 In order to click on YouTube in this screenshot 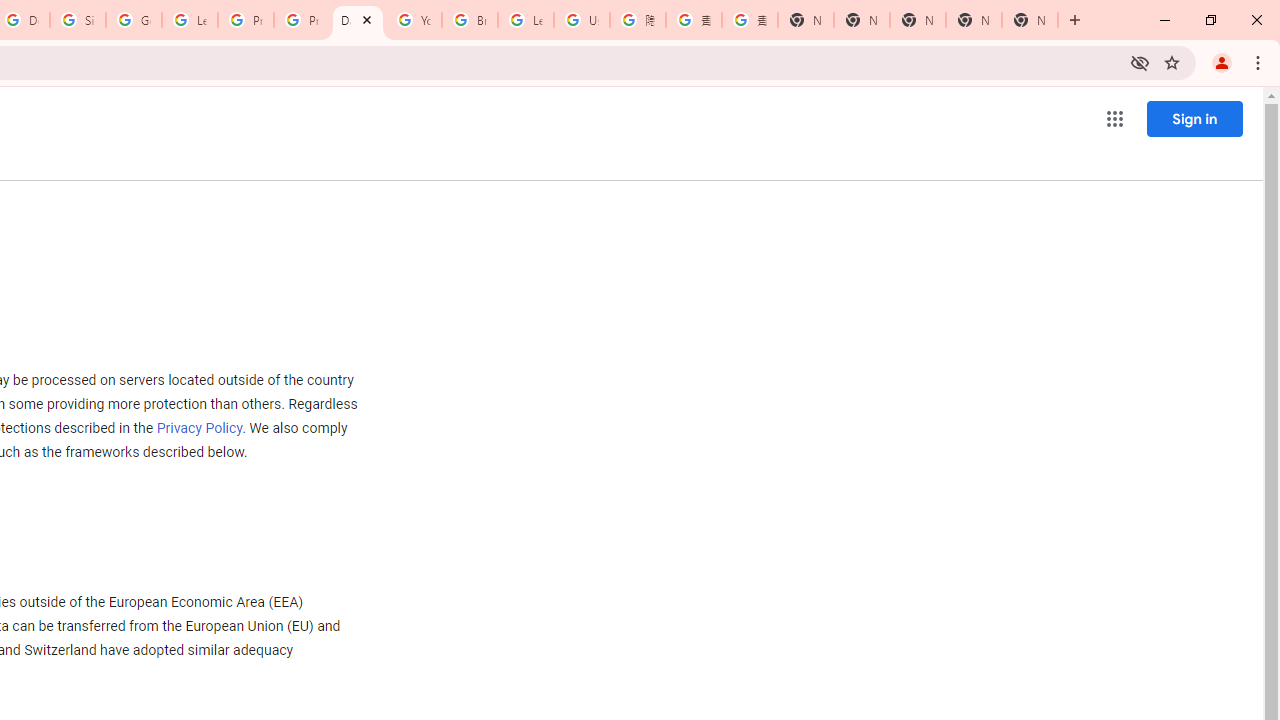, I will do `click(414, 20)`.